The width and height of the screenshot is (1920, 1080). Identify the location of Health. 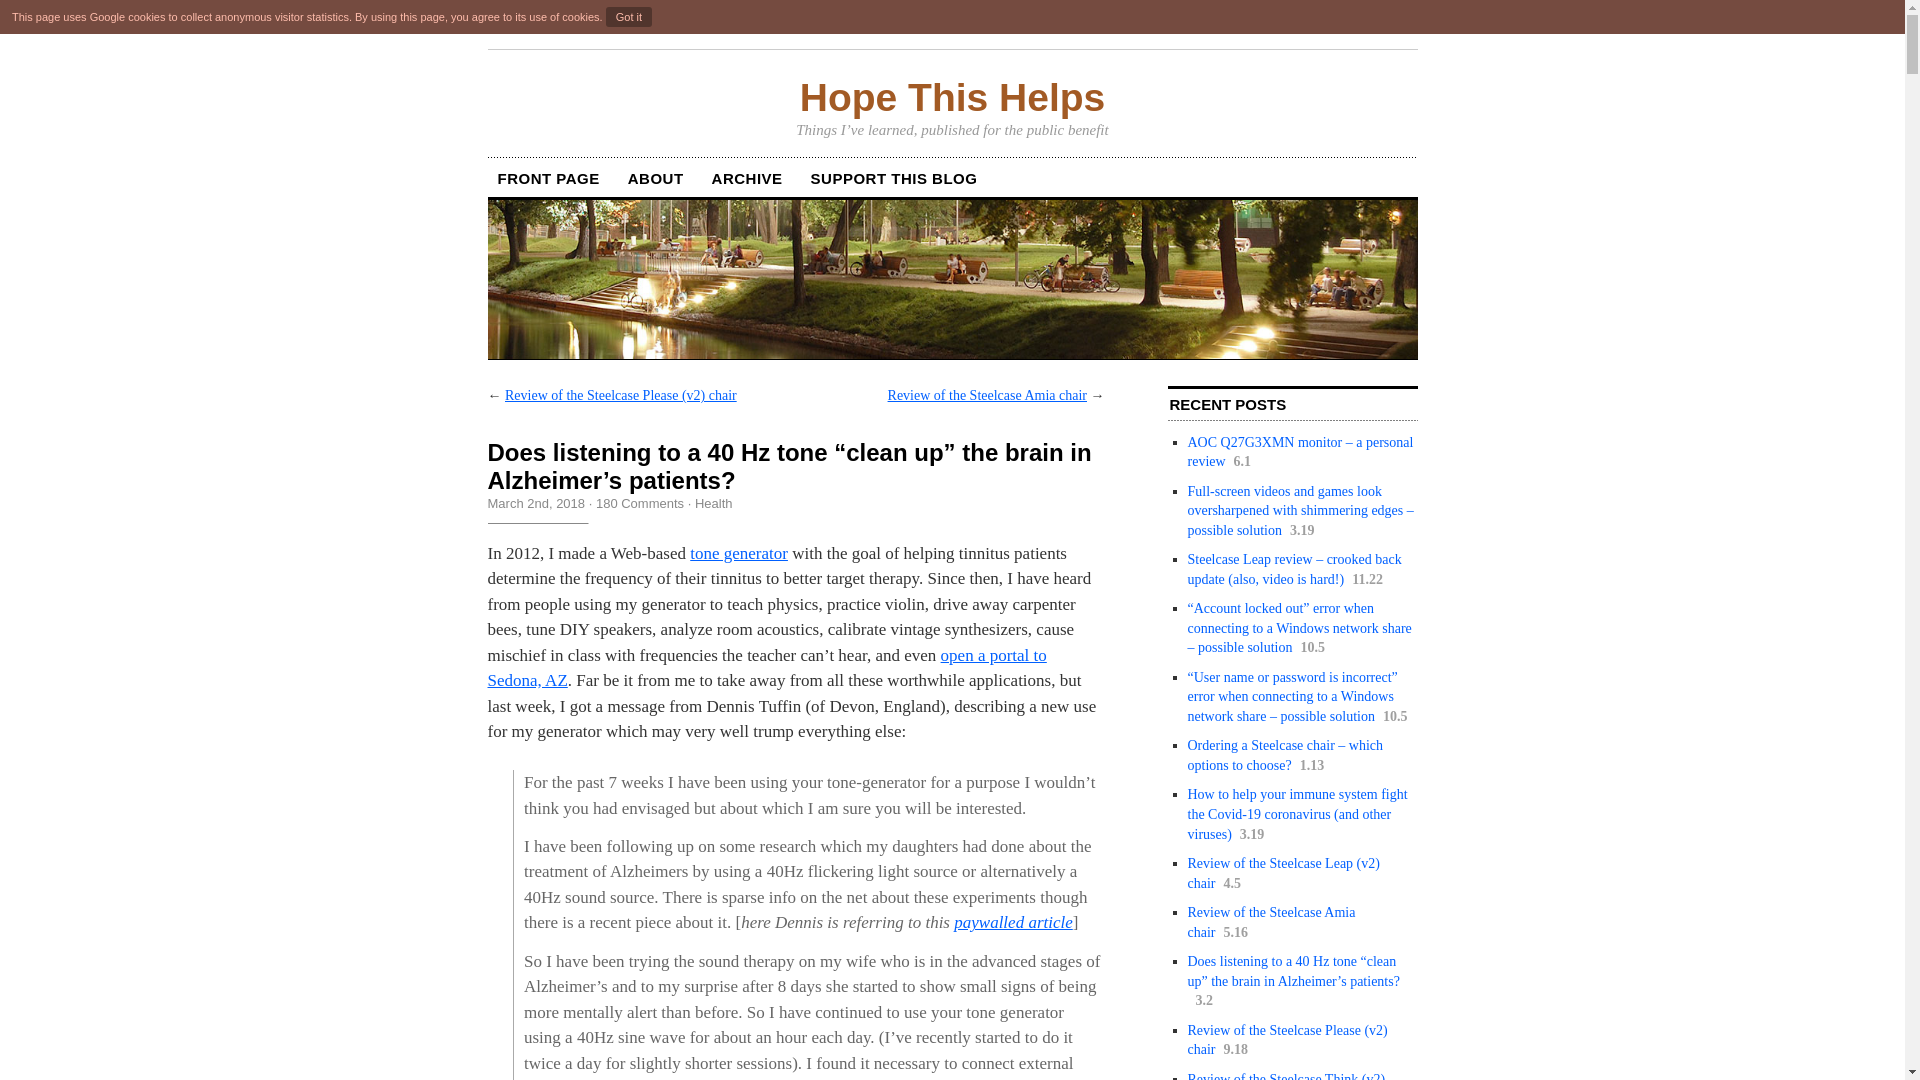
(714, 502).